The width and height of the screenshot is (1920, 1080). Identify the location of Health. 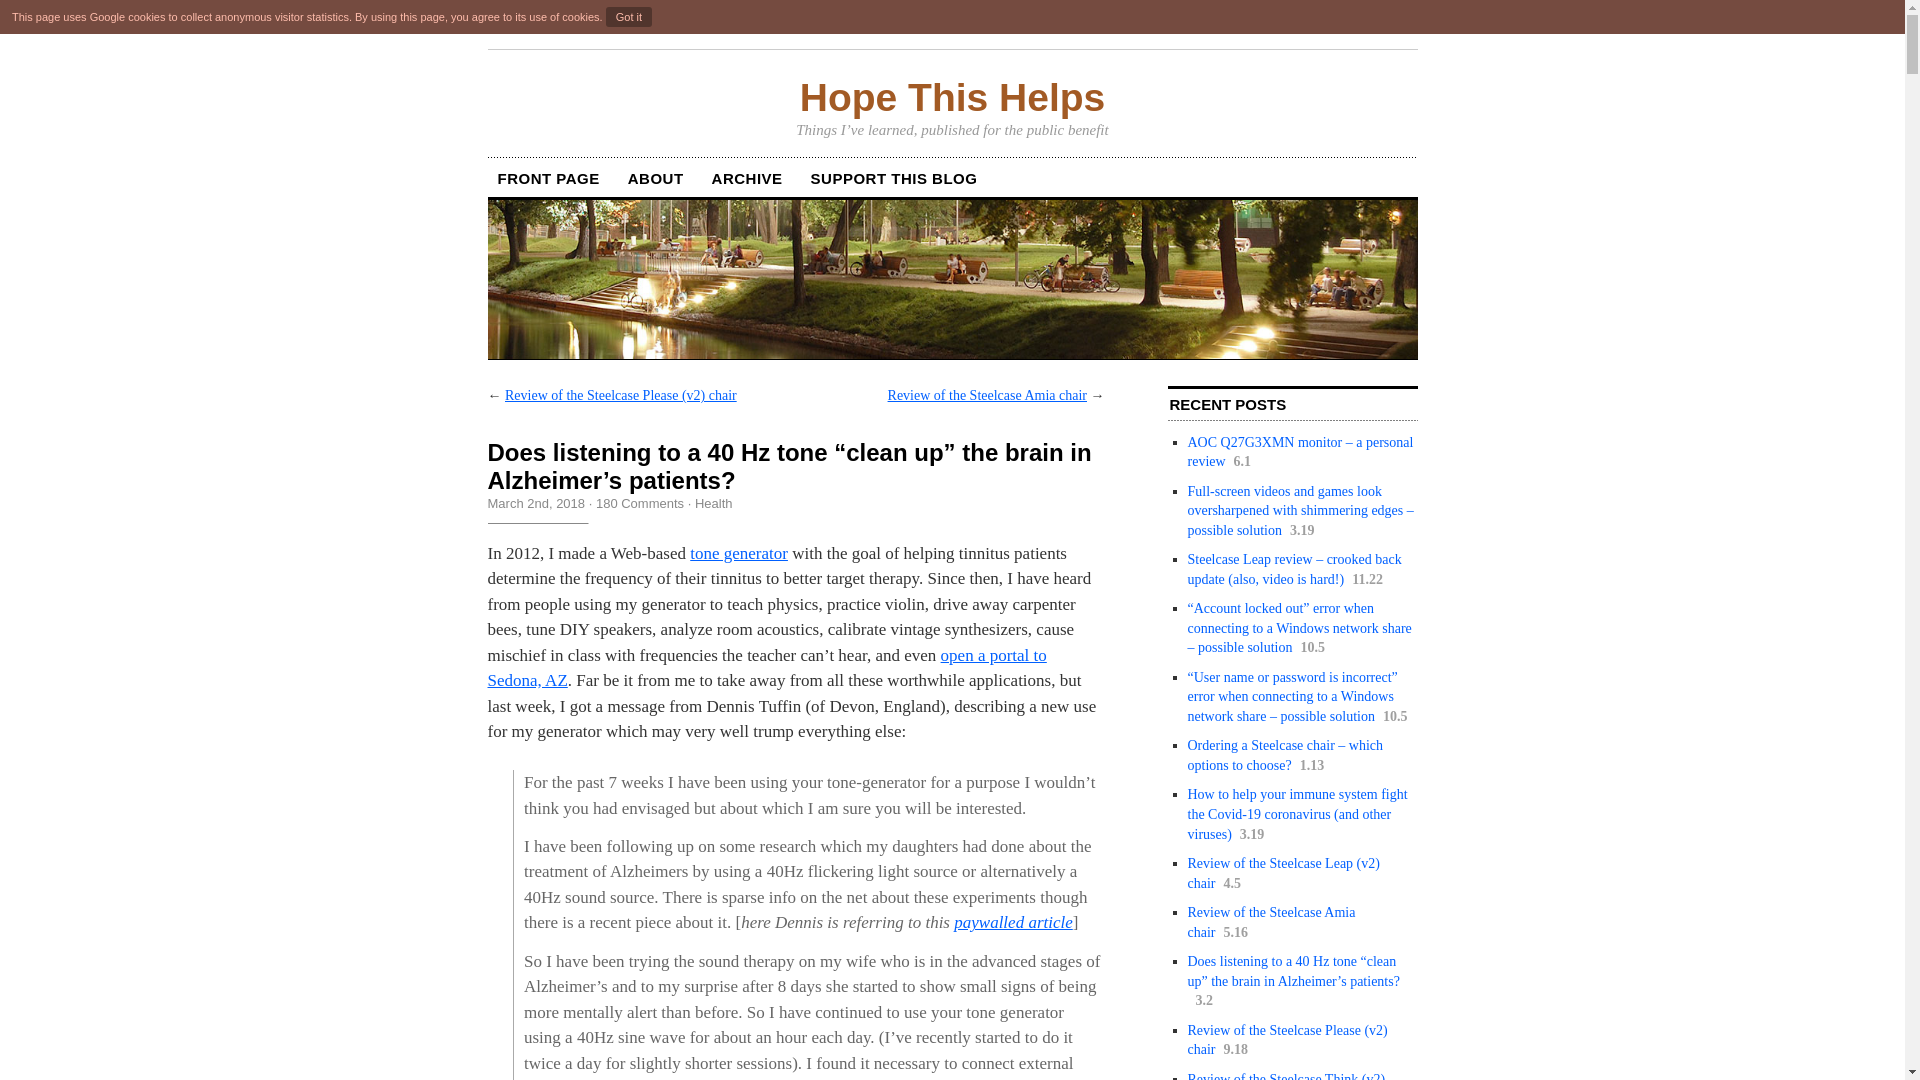
(714, 502).